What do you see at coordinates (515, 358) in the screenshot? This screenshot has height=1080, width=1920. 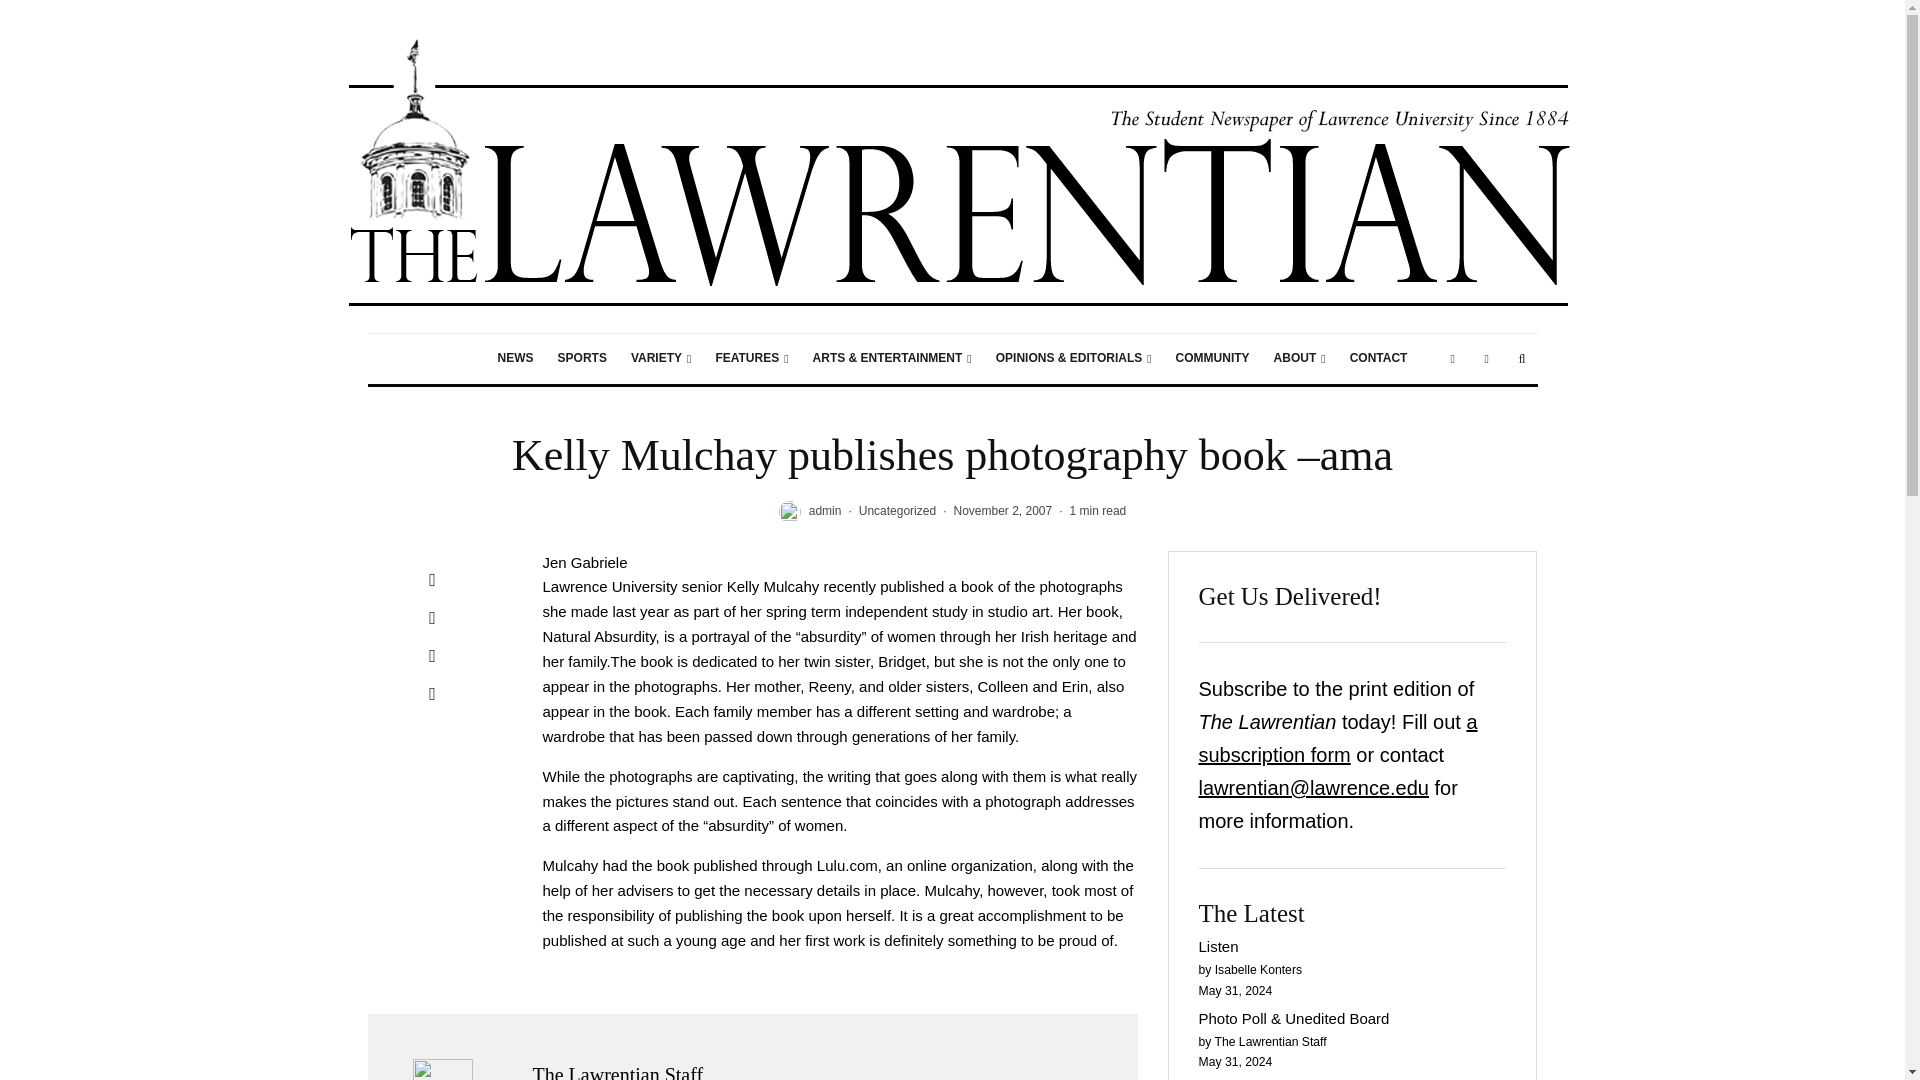 I see `NEWS` at bounding box center [515, 358].